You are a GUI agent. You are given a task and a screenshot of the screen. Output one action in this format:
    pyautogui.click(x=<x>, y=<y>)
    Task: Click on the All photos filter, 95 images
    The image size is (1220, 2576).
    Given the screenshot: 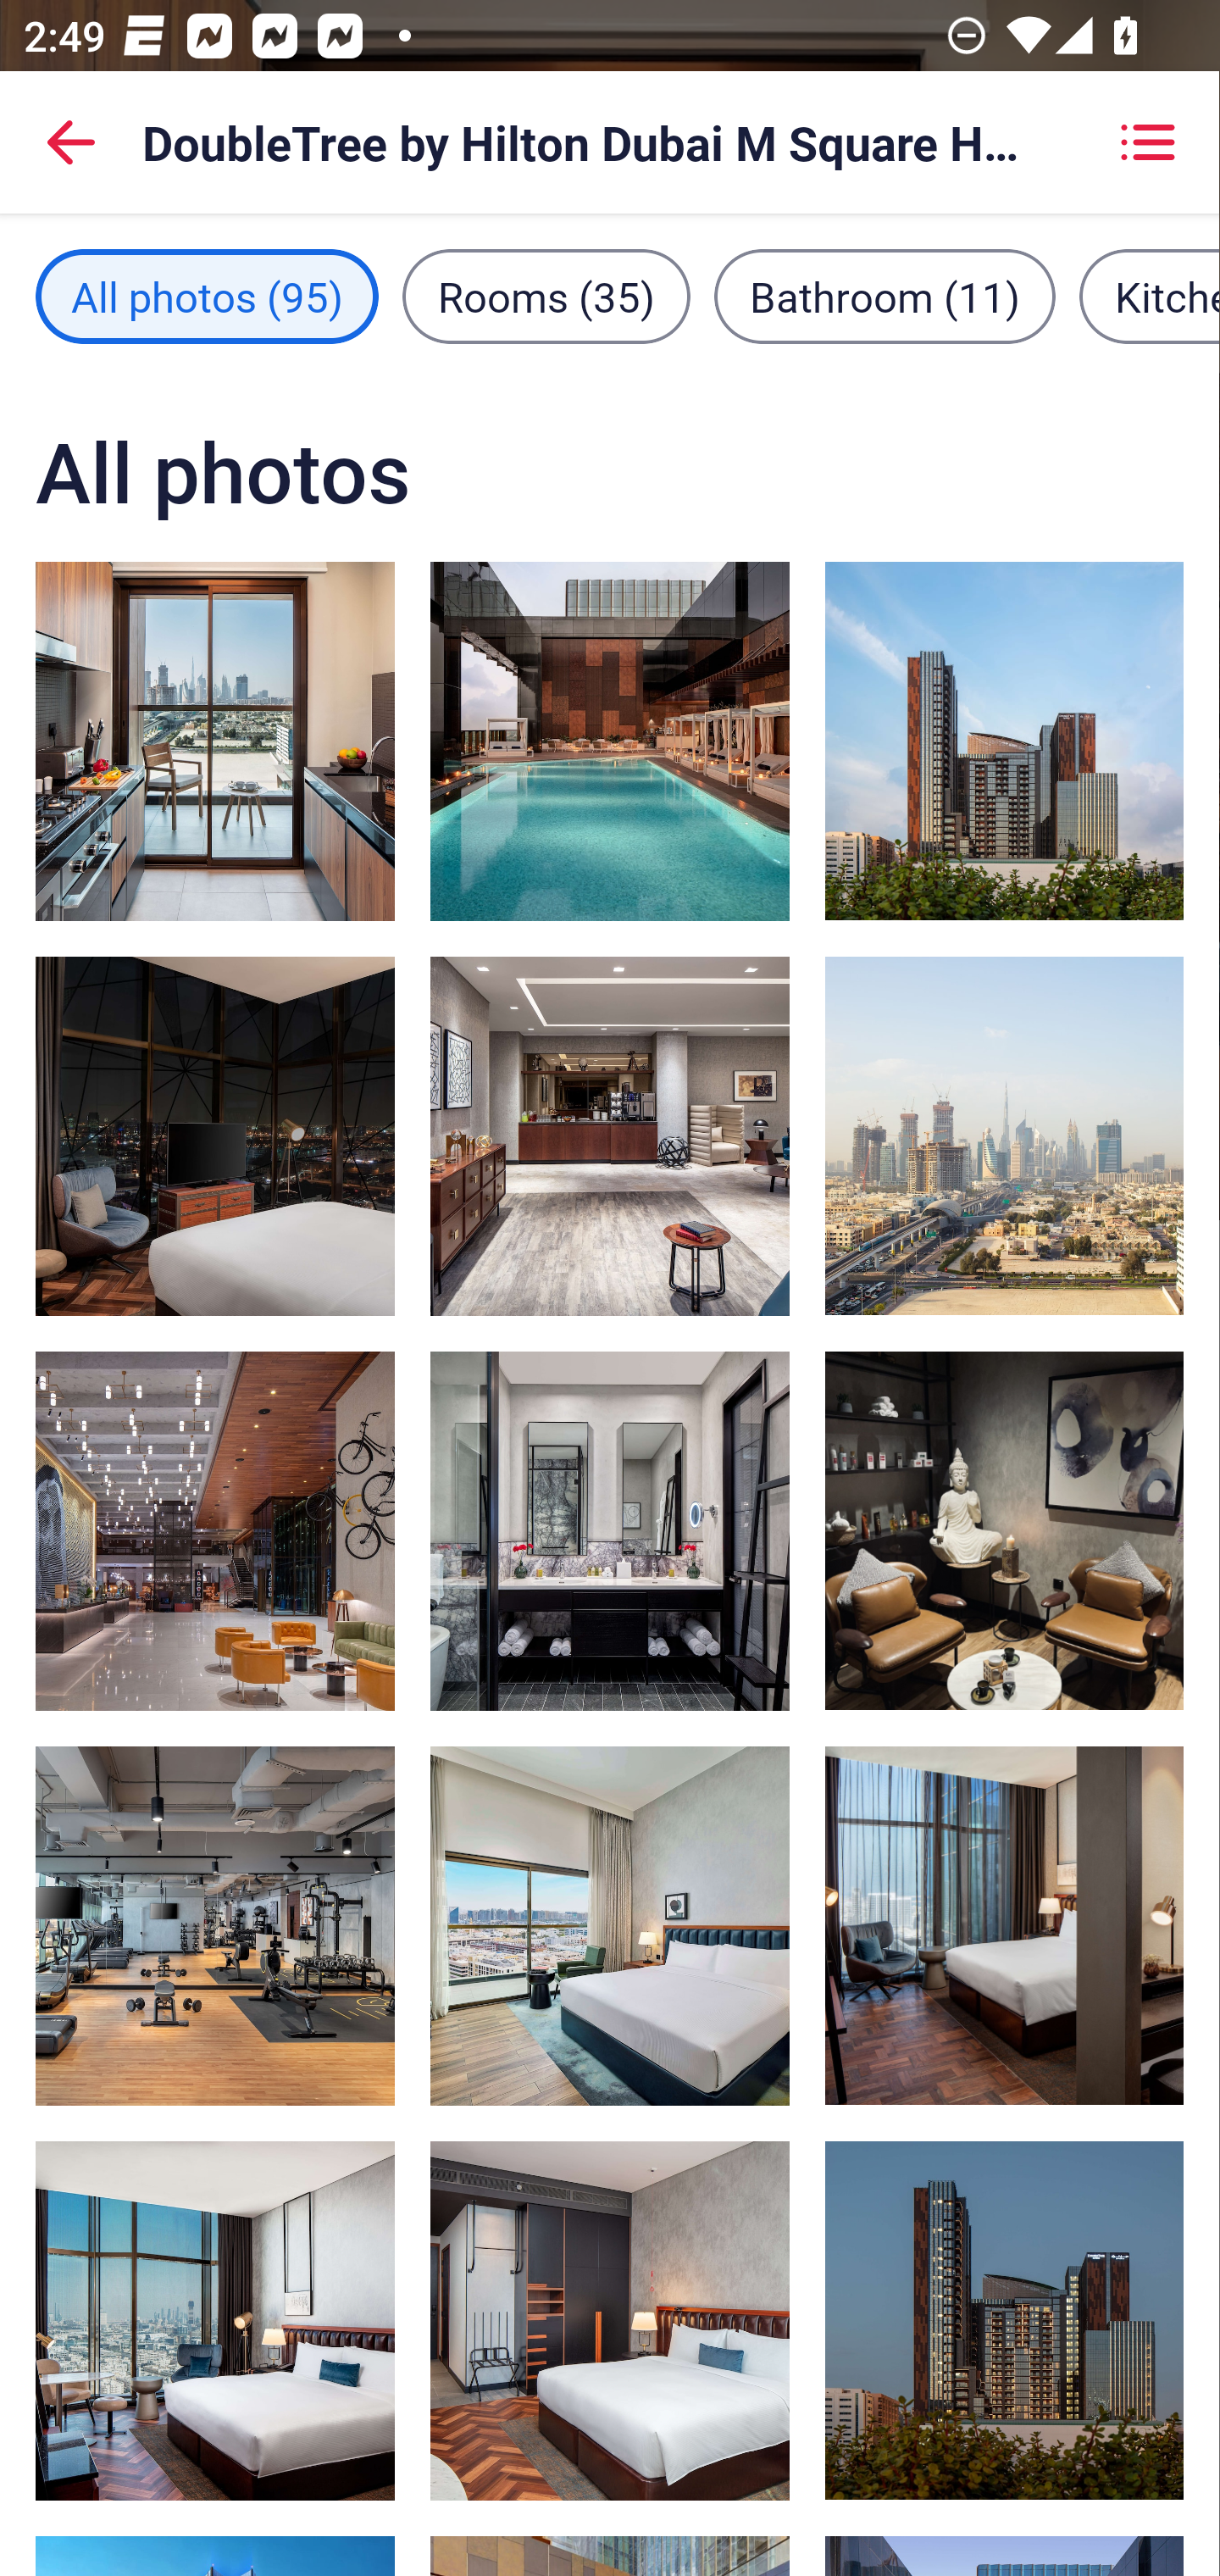 What is the action you would take?
    pyautogui.click(x=207, y=297)
    